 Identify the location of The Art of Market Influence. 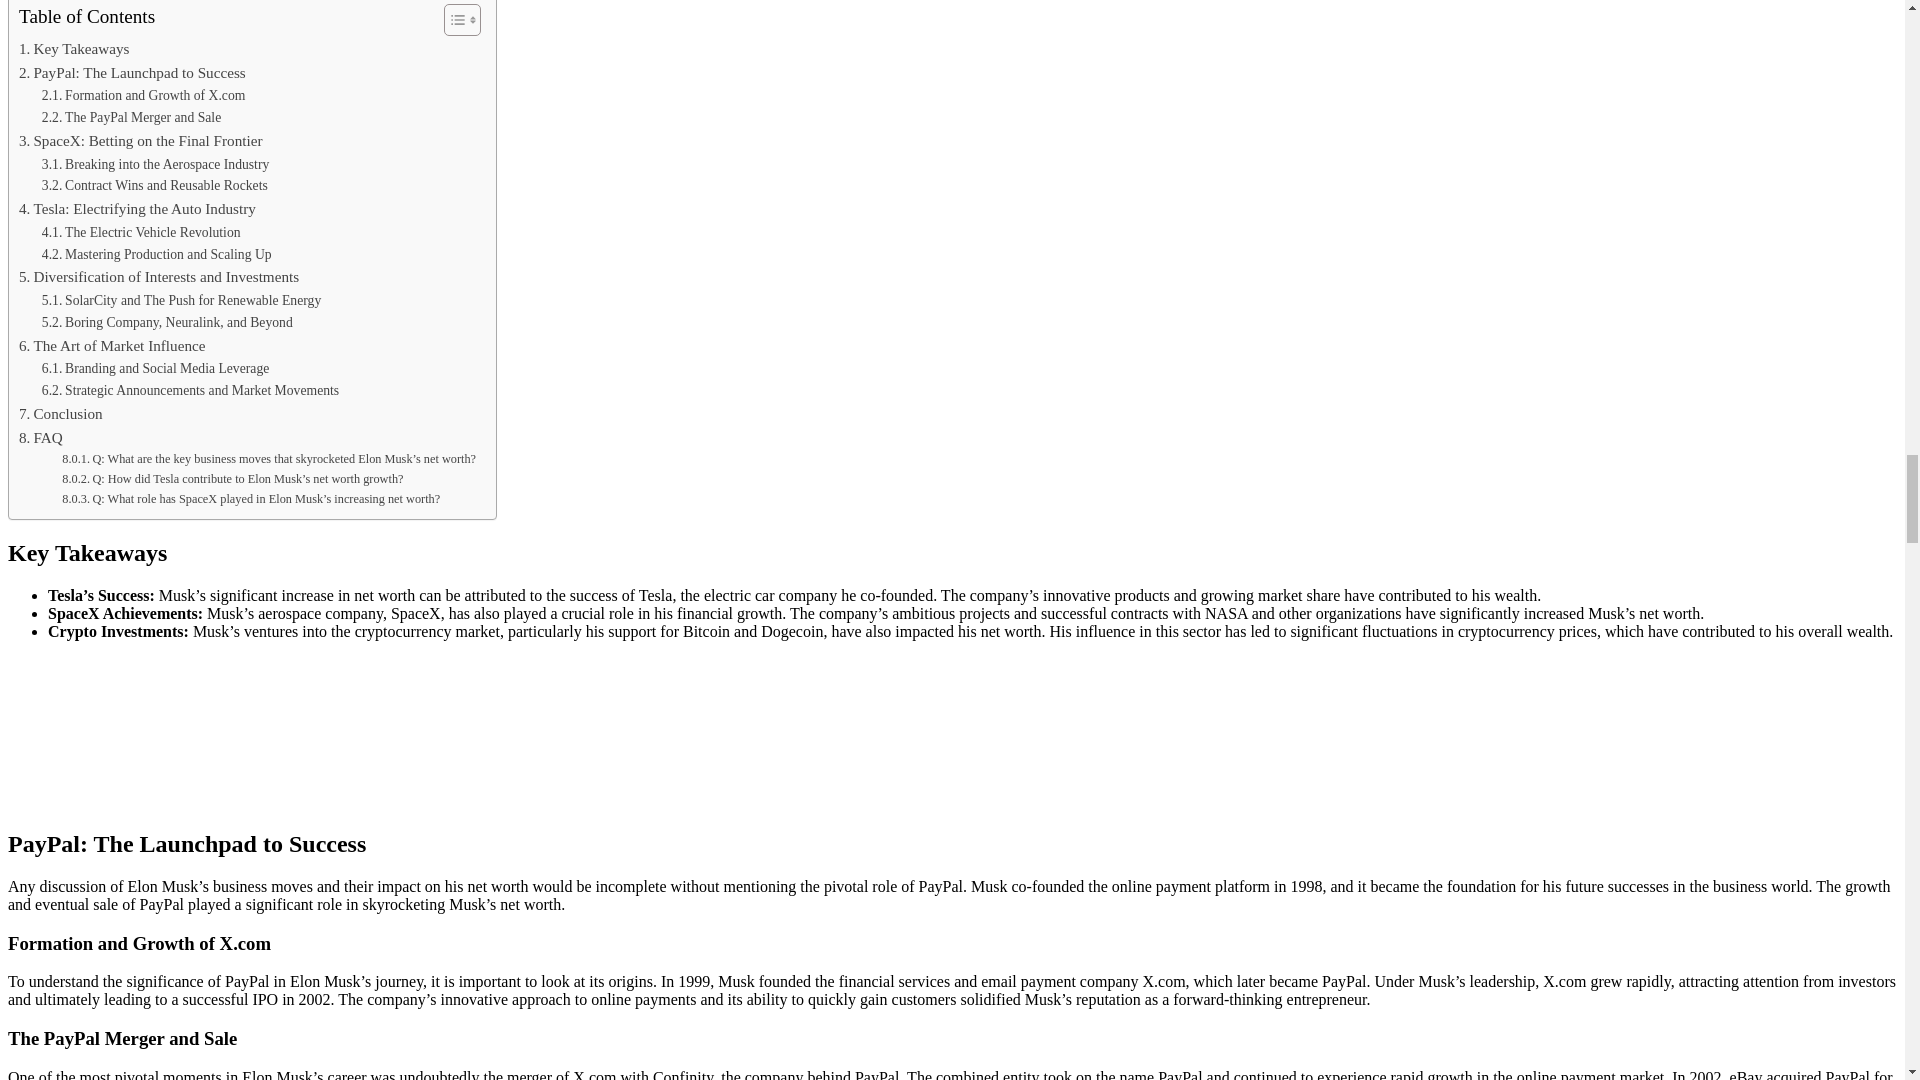
(112, 345).